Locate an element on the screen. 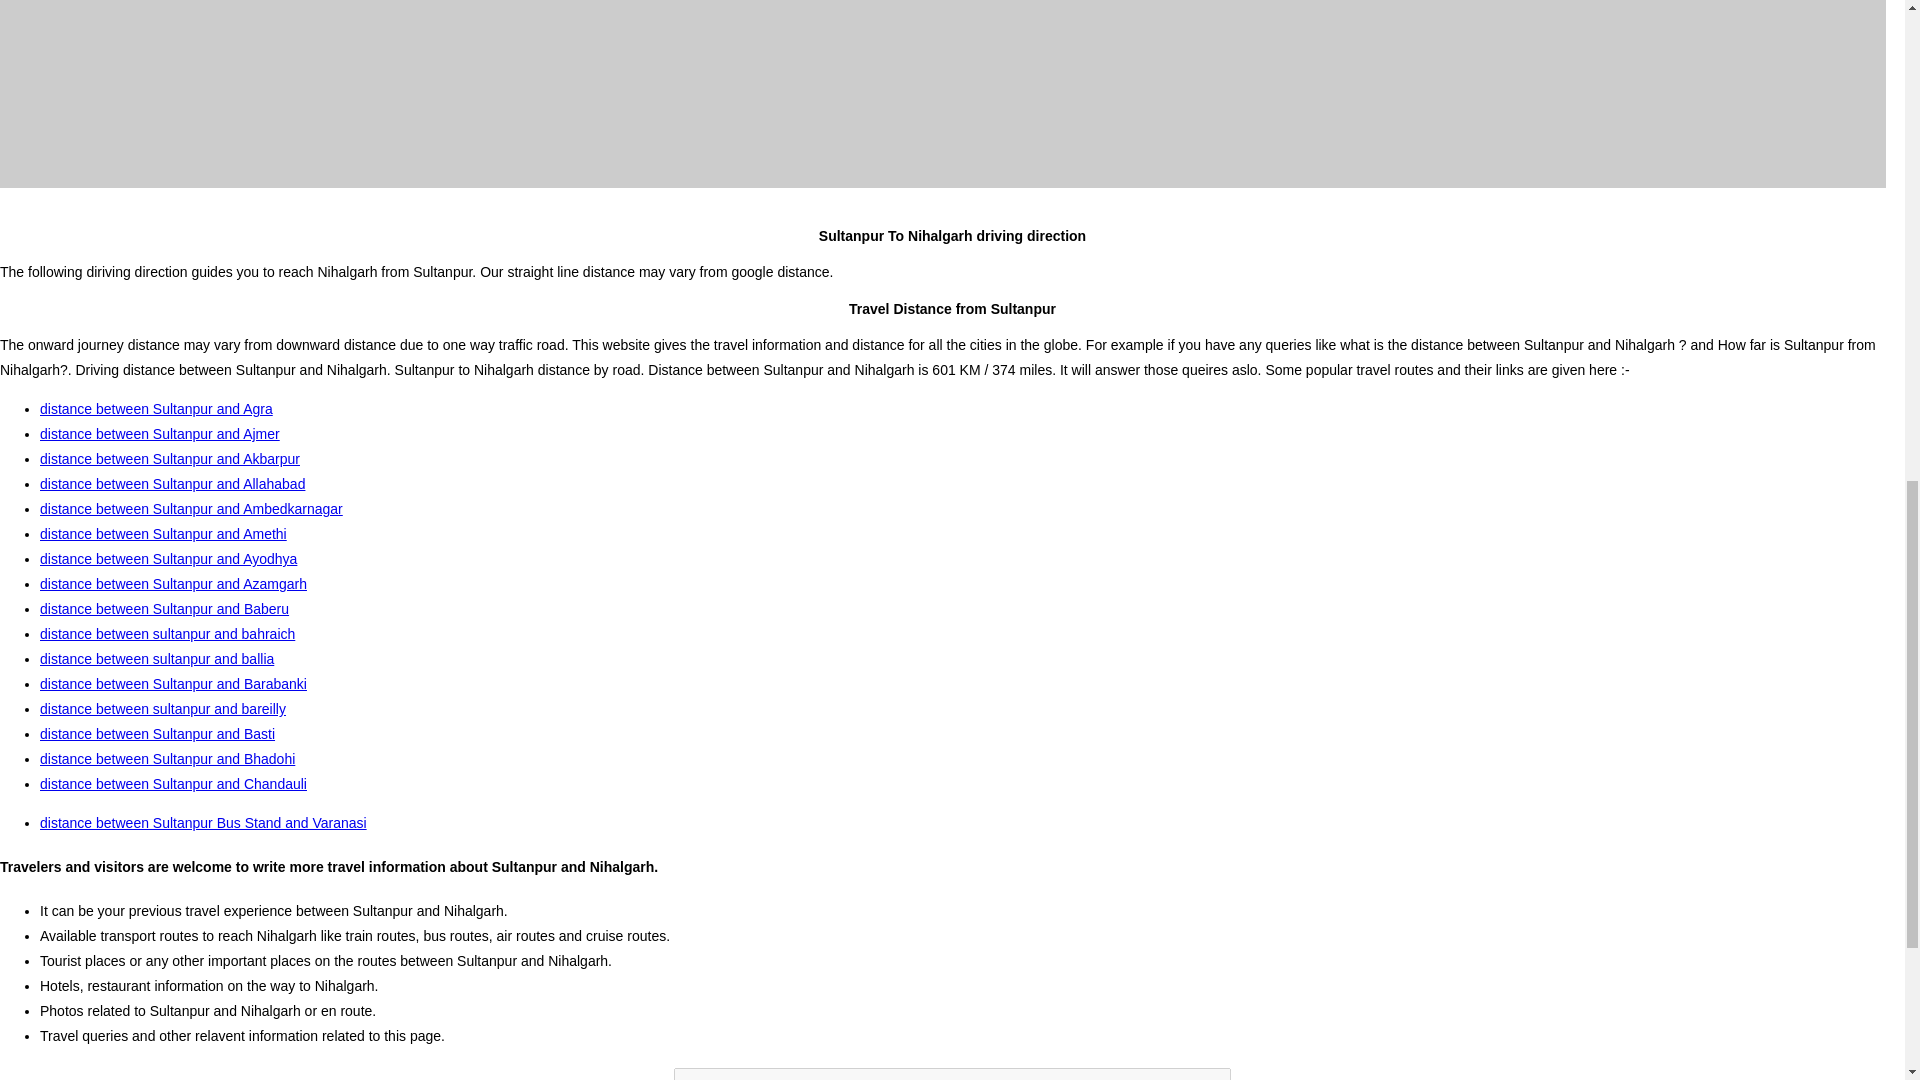 The height and width of the screenshot is (1080, 1920). distance between Sultanpur Bus Stand and Varanasi is located at coordinates (203, 822).